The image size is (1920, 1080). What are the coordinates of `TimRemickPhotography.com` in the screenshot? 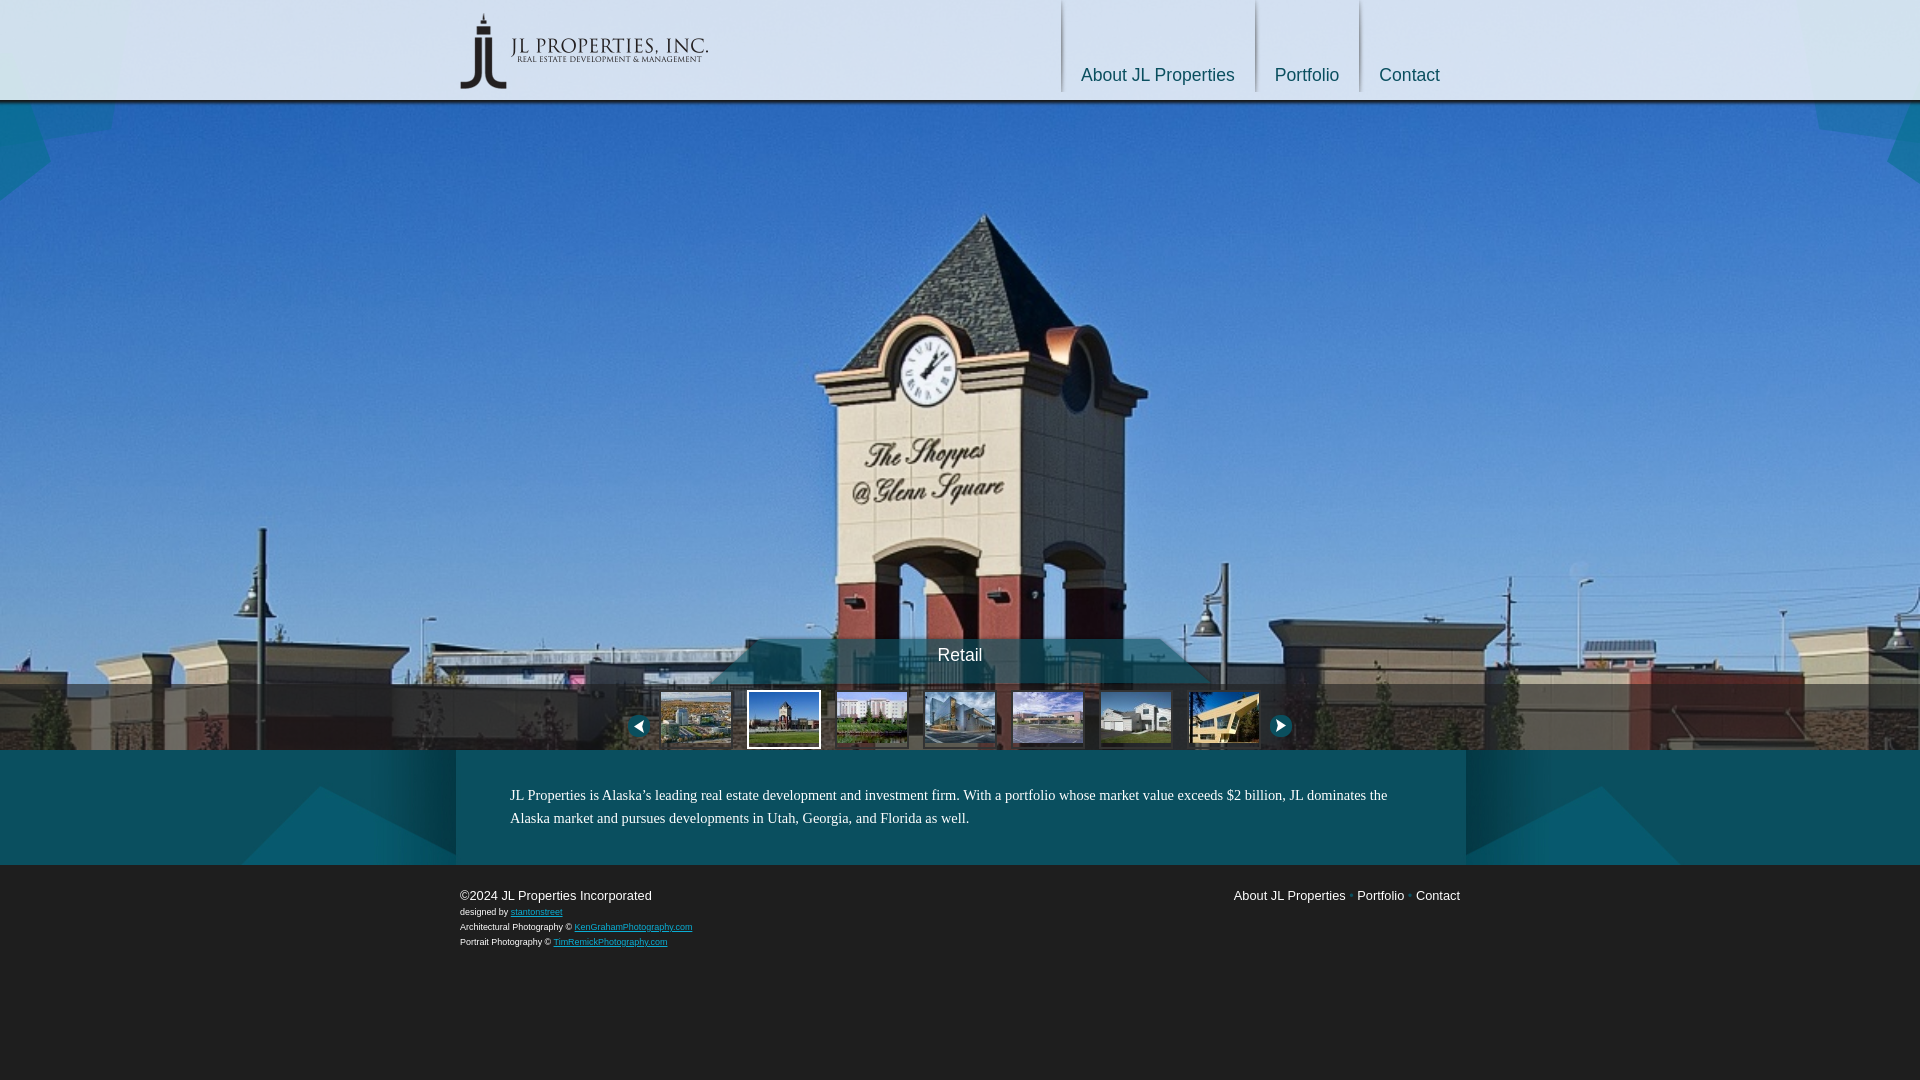 It's located at (611, 942).